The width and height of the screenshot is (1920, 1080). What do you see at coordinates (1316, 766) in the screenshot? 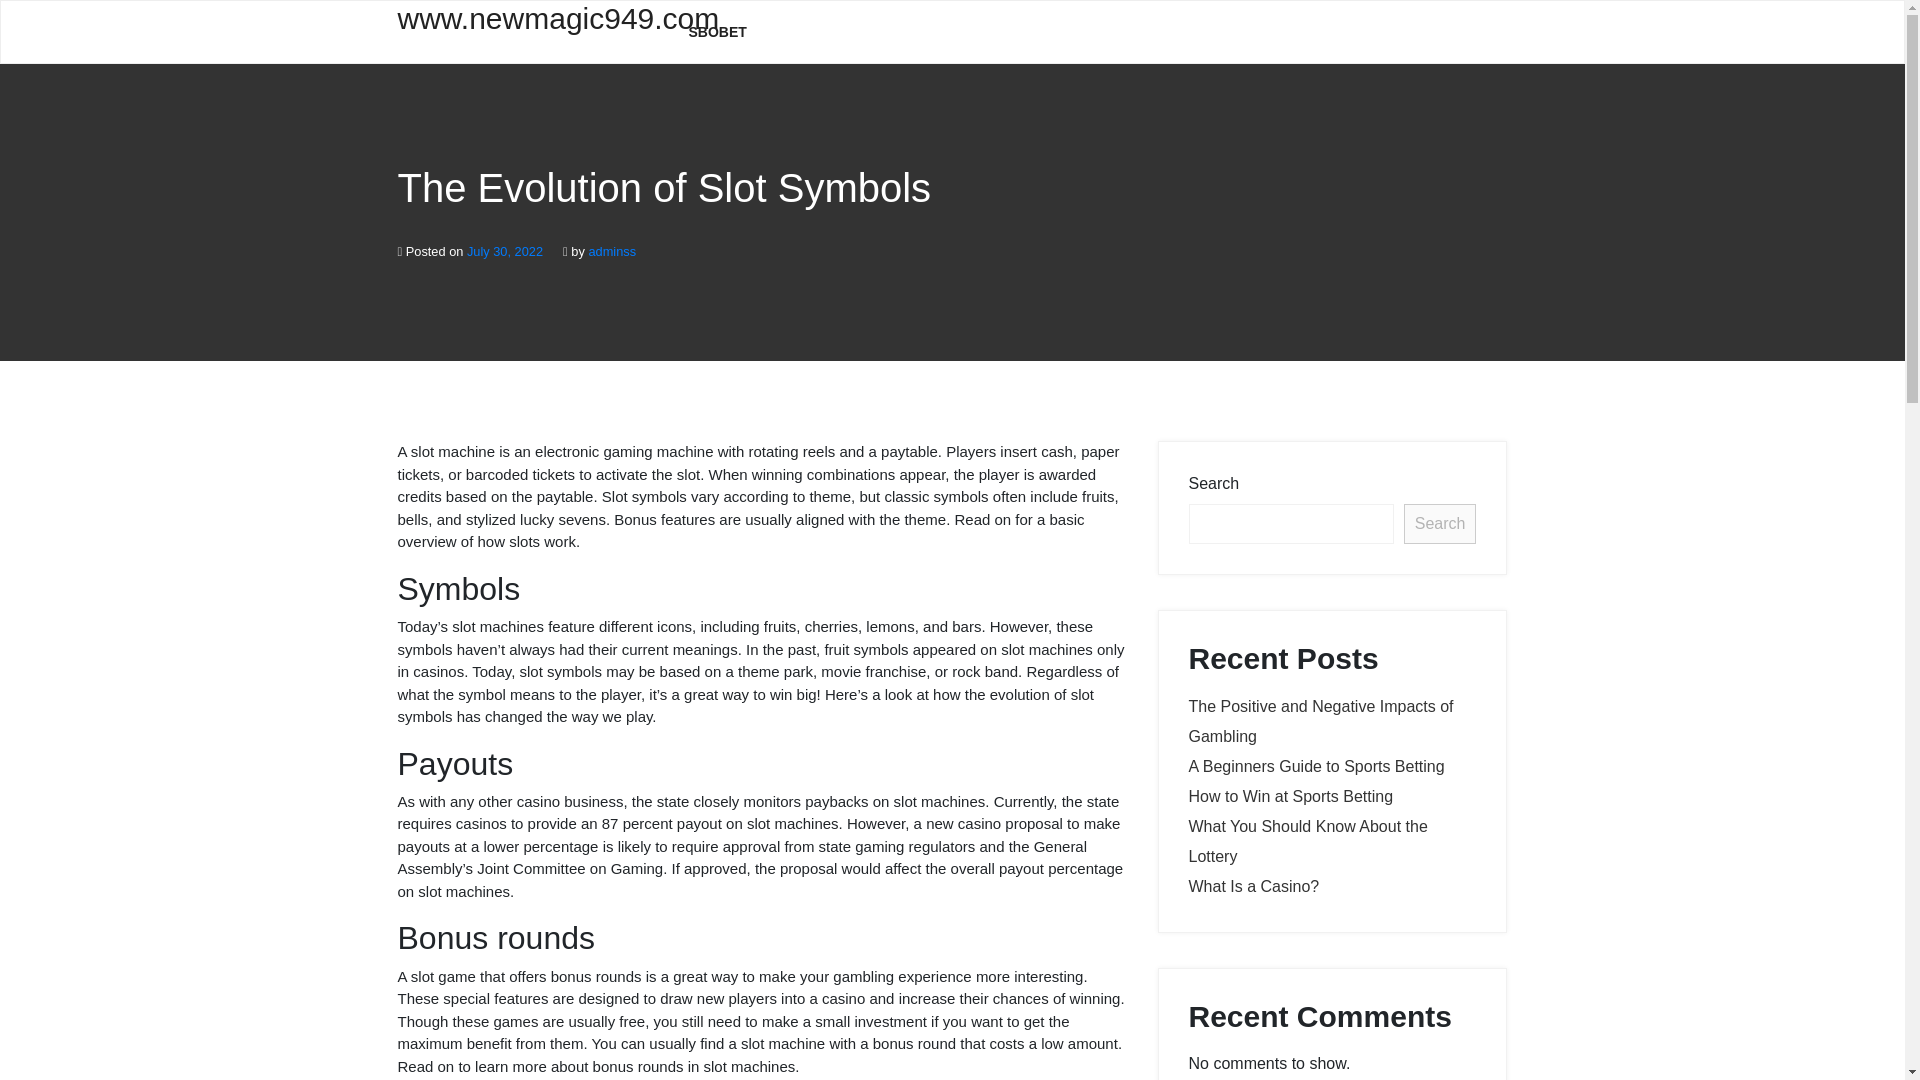
I see `A Beginners Guide to Sports Betting` at bounding box center [1316, 766].